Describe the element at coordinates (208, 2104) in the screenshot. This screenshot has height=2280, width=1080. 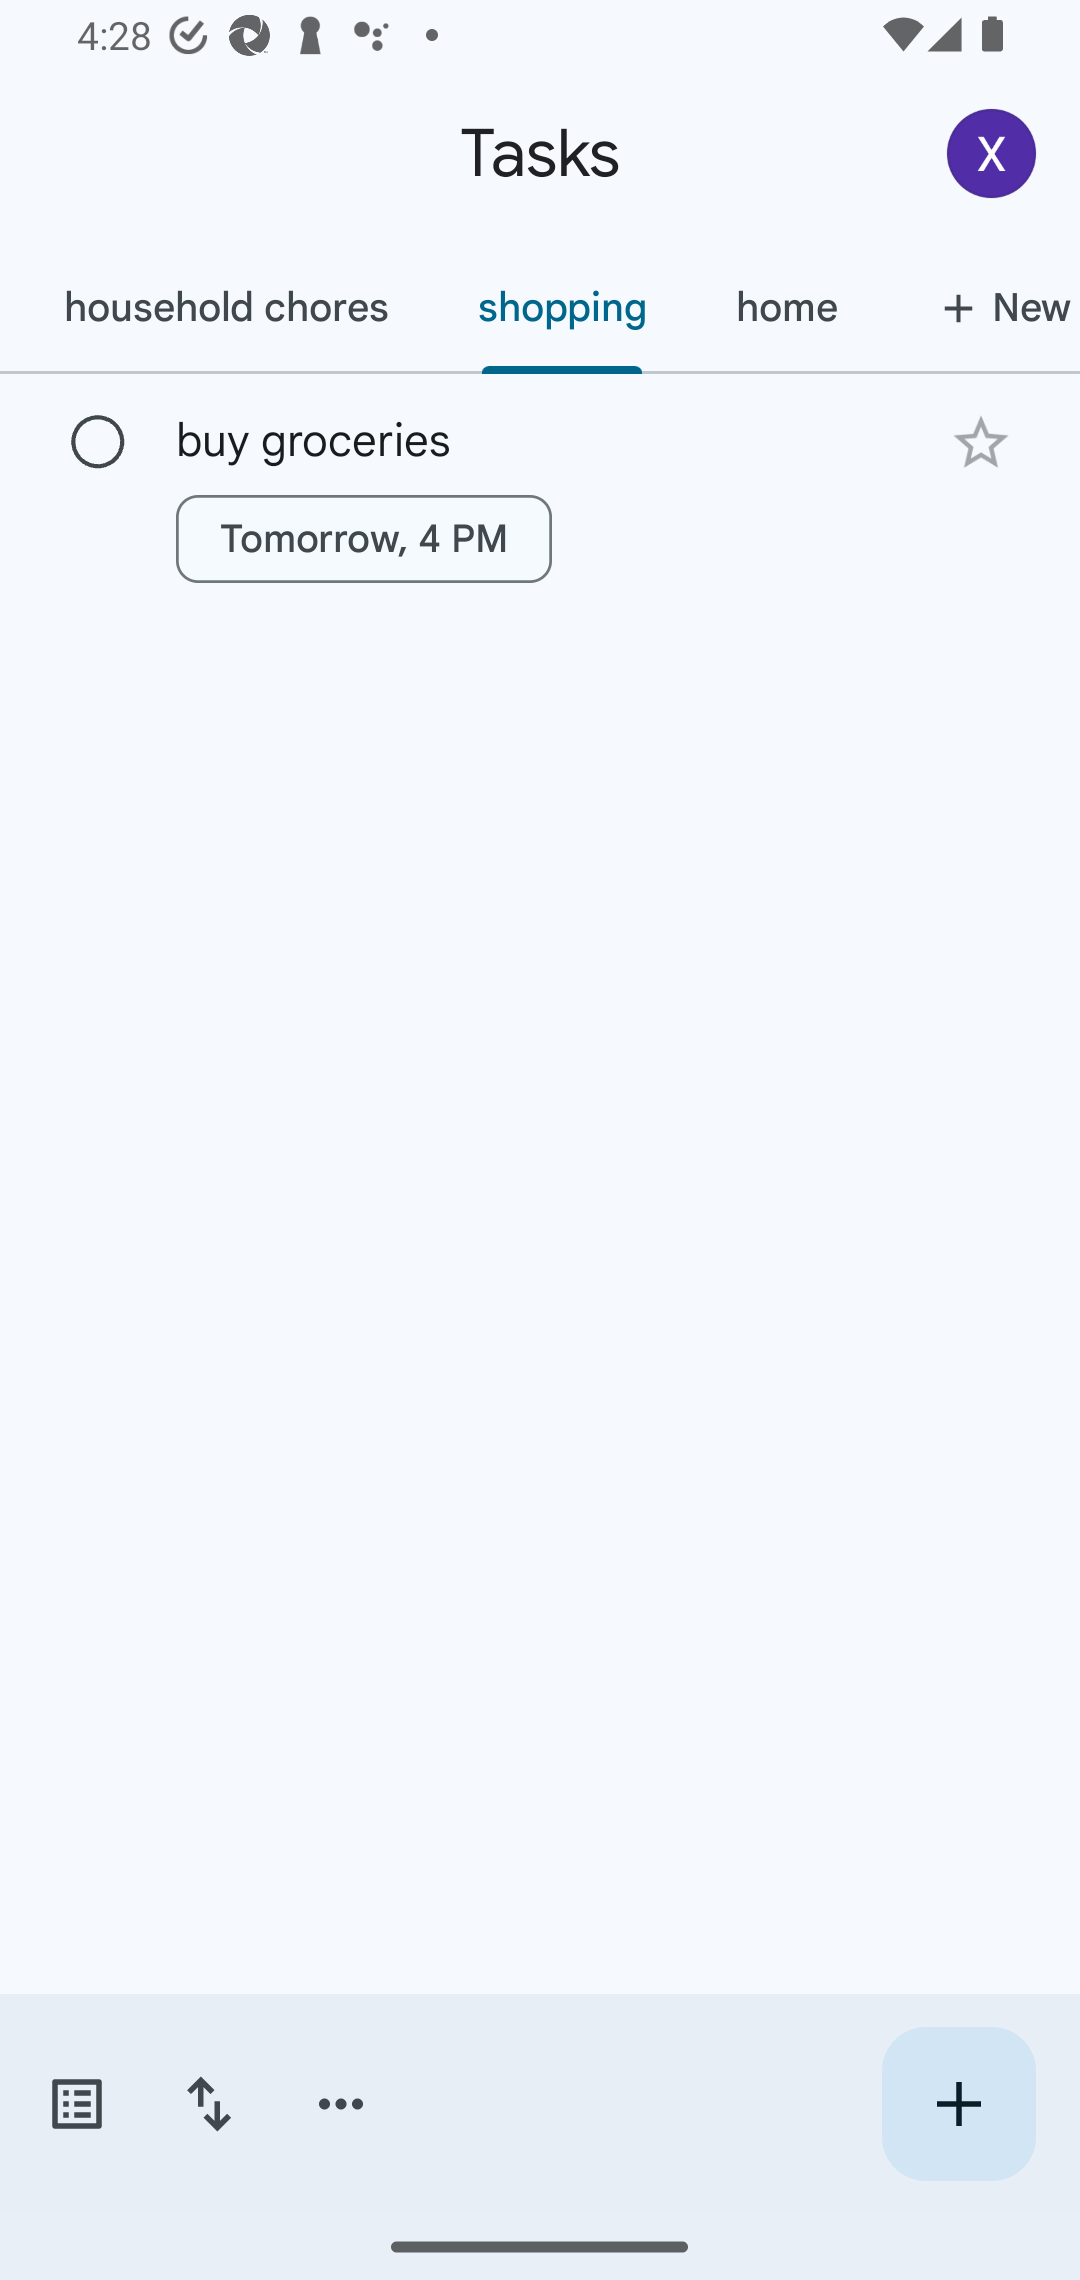
I see `Change sort order` at that location.